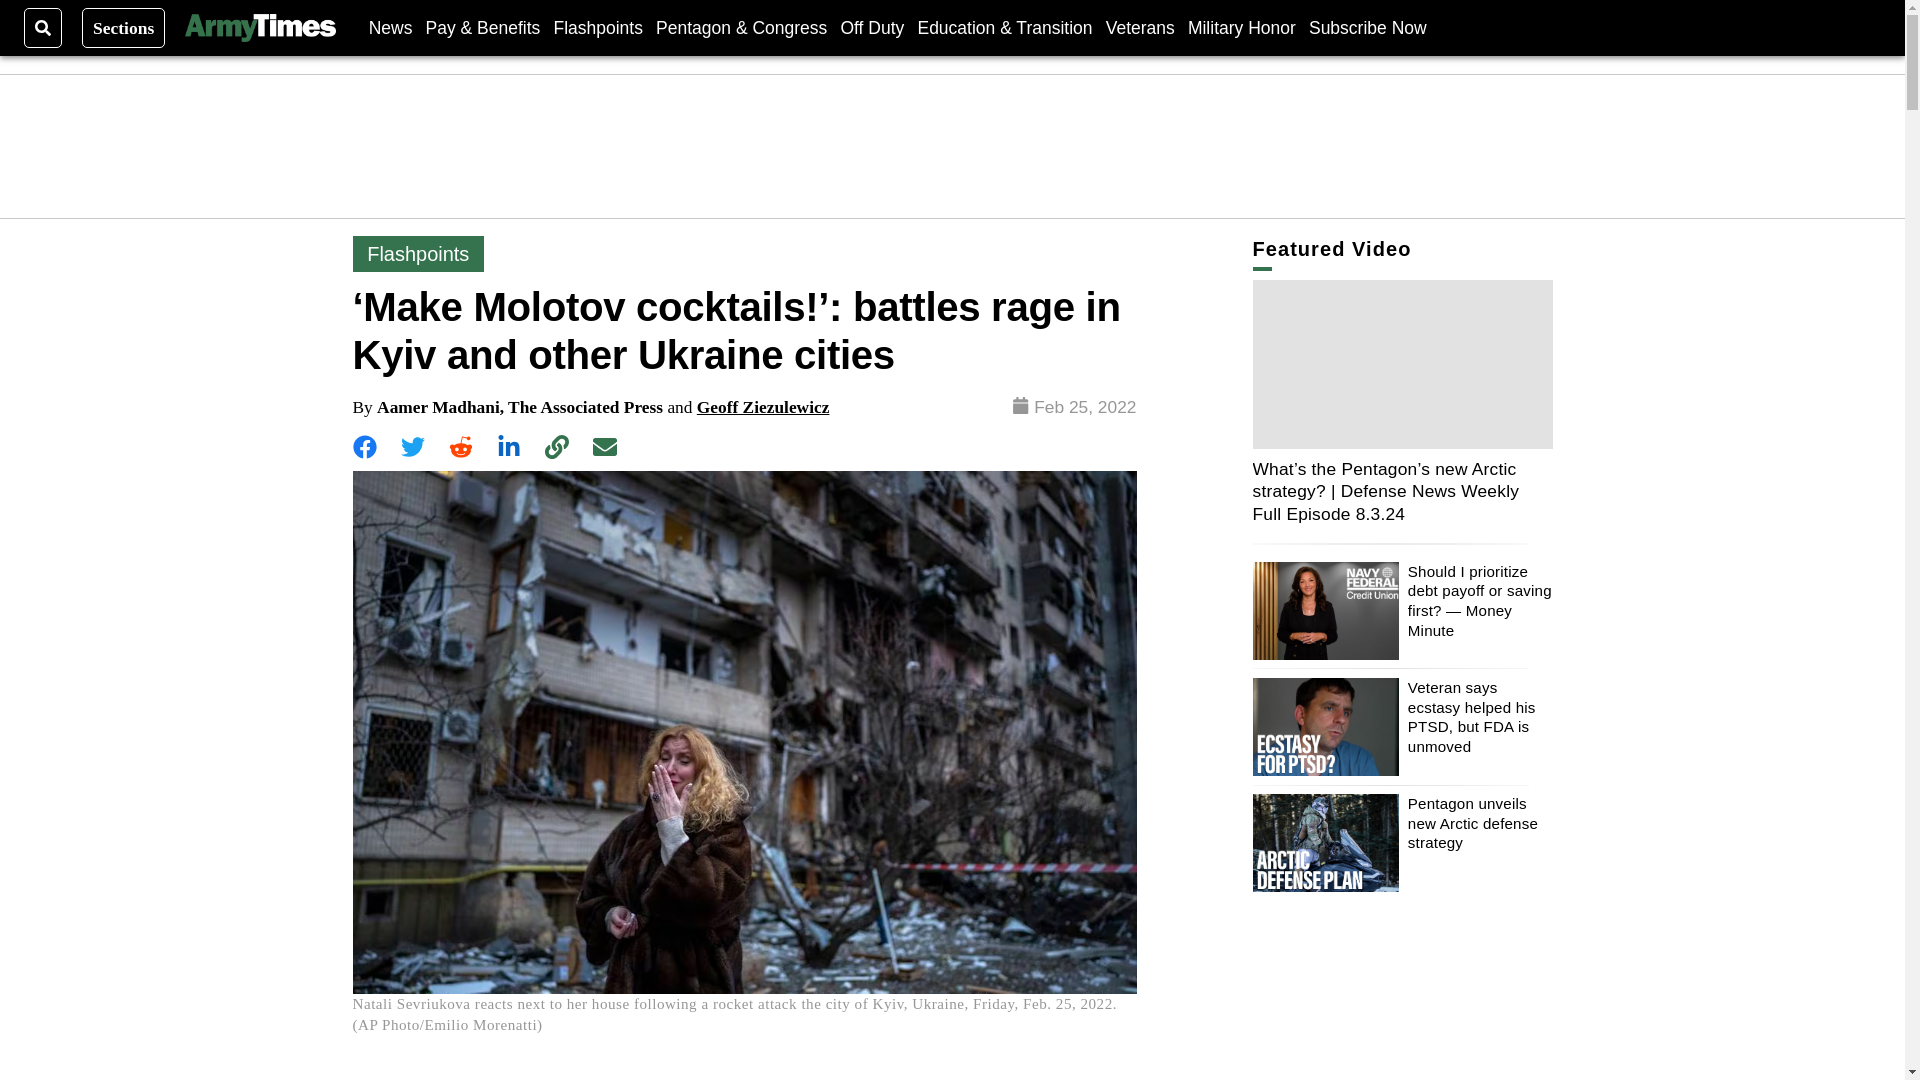 The height and width of the screenshot is (1080, 1920). Describe the element at coordinates (872, 27) in the screenshot. I see `Off Duty` at that location.